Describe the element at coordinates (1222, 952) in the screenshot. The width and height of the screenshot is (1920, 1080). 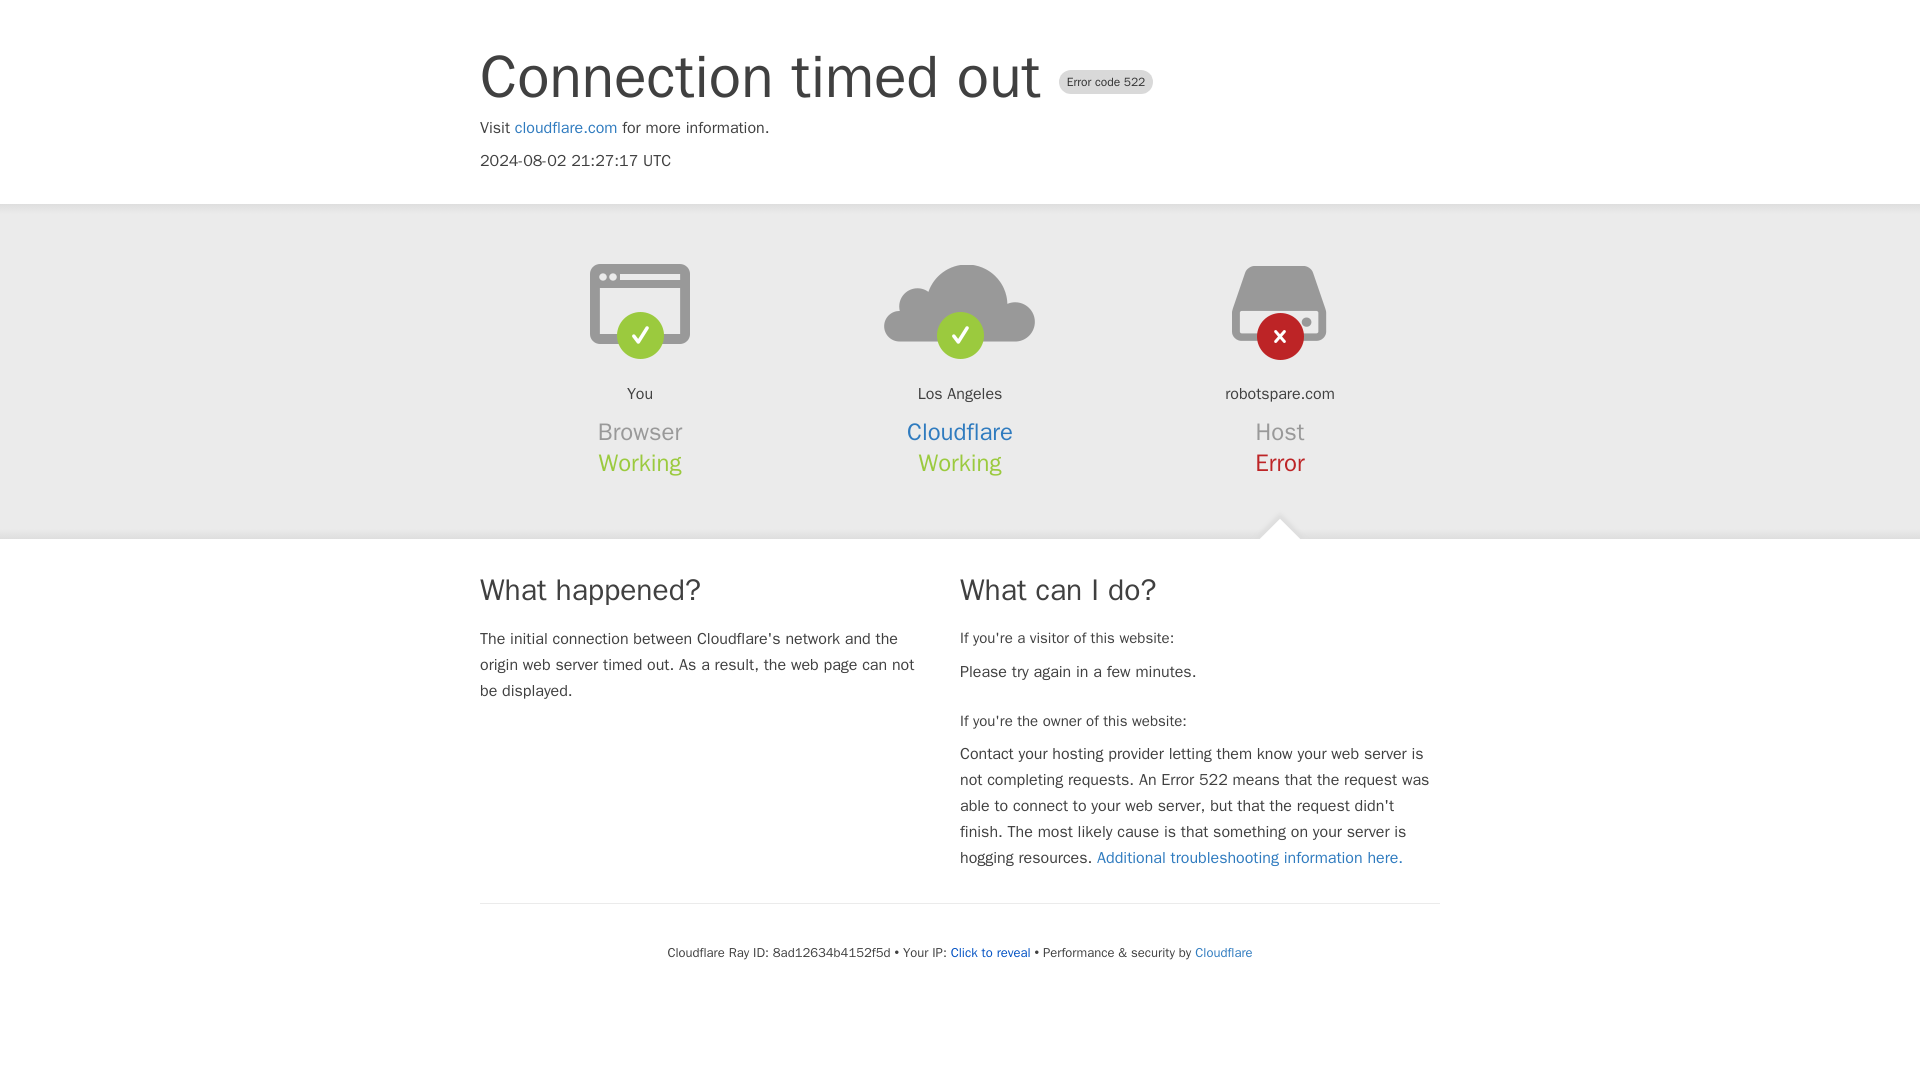
I see `Cloudflare` at that location.